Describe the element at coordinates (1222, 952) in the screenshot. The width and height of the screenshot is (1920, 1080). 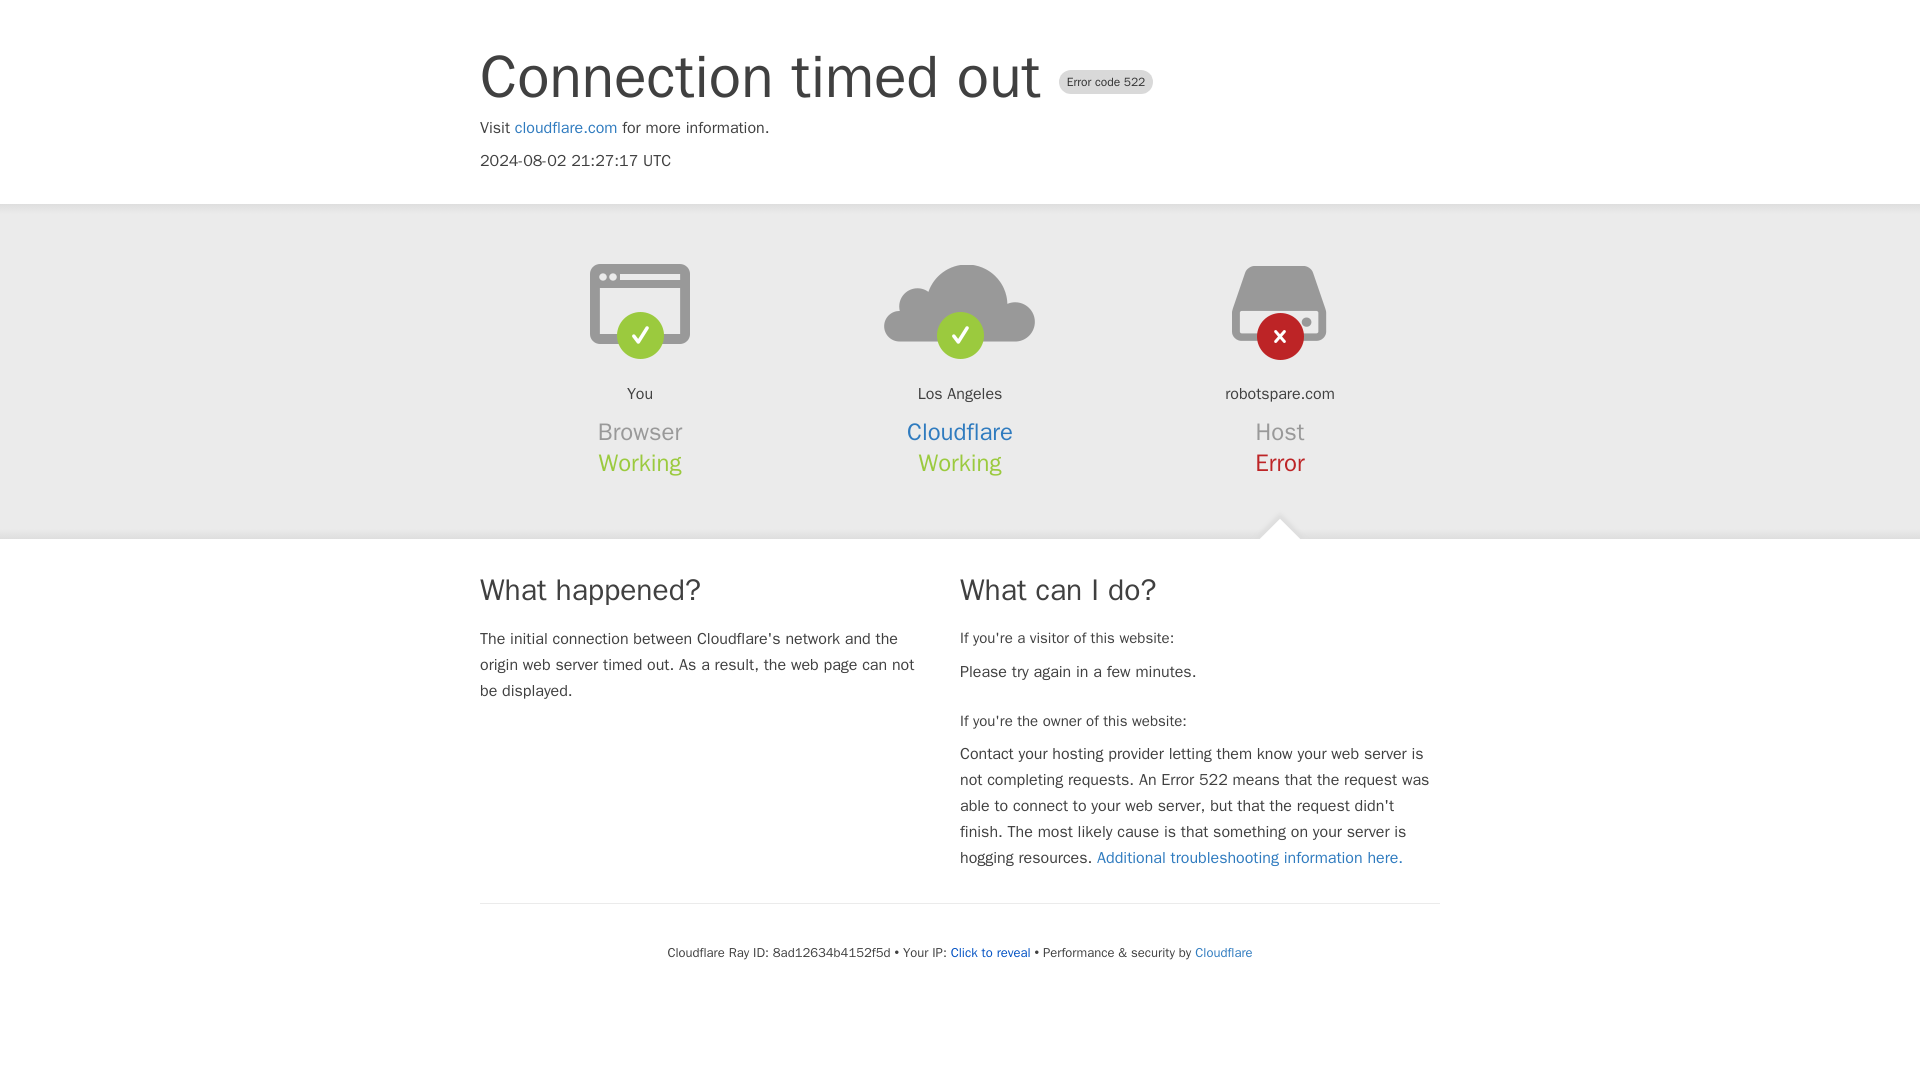
I see `Cloudflare` at that location.